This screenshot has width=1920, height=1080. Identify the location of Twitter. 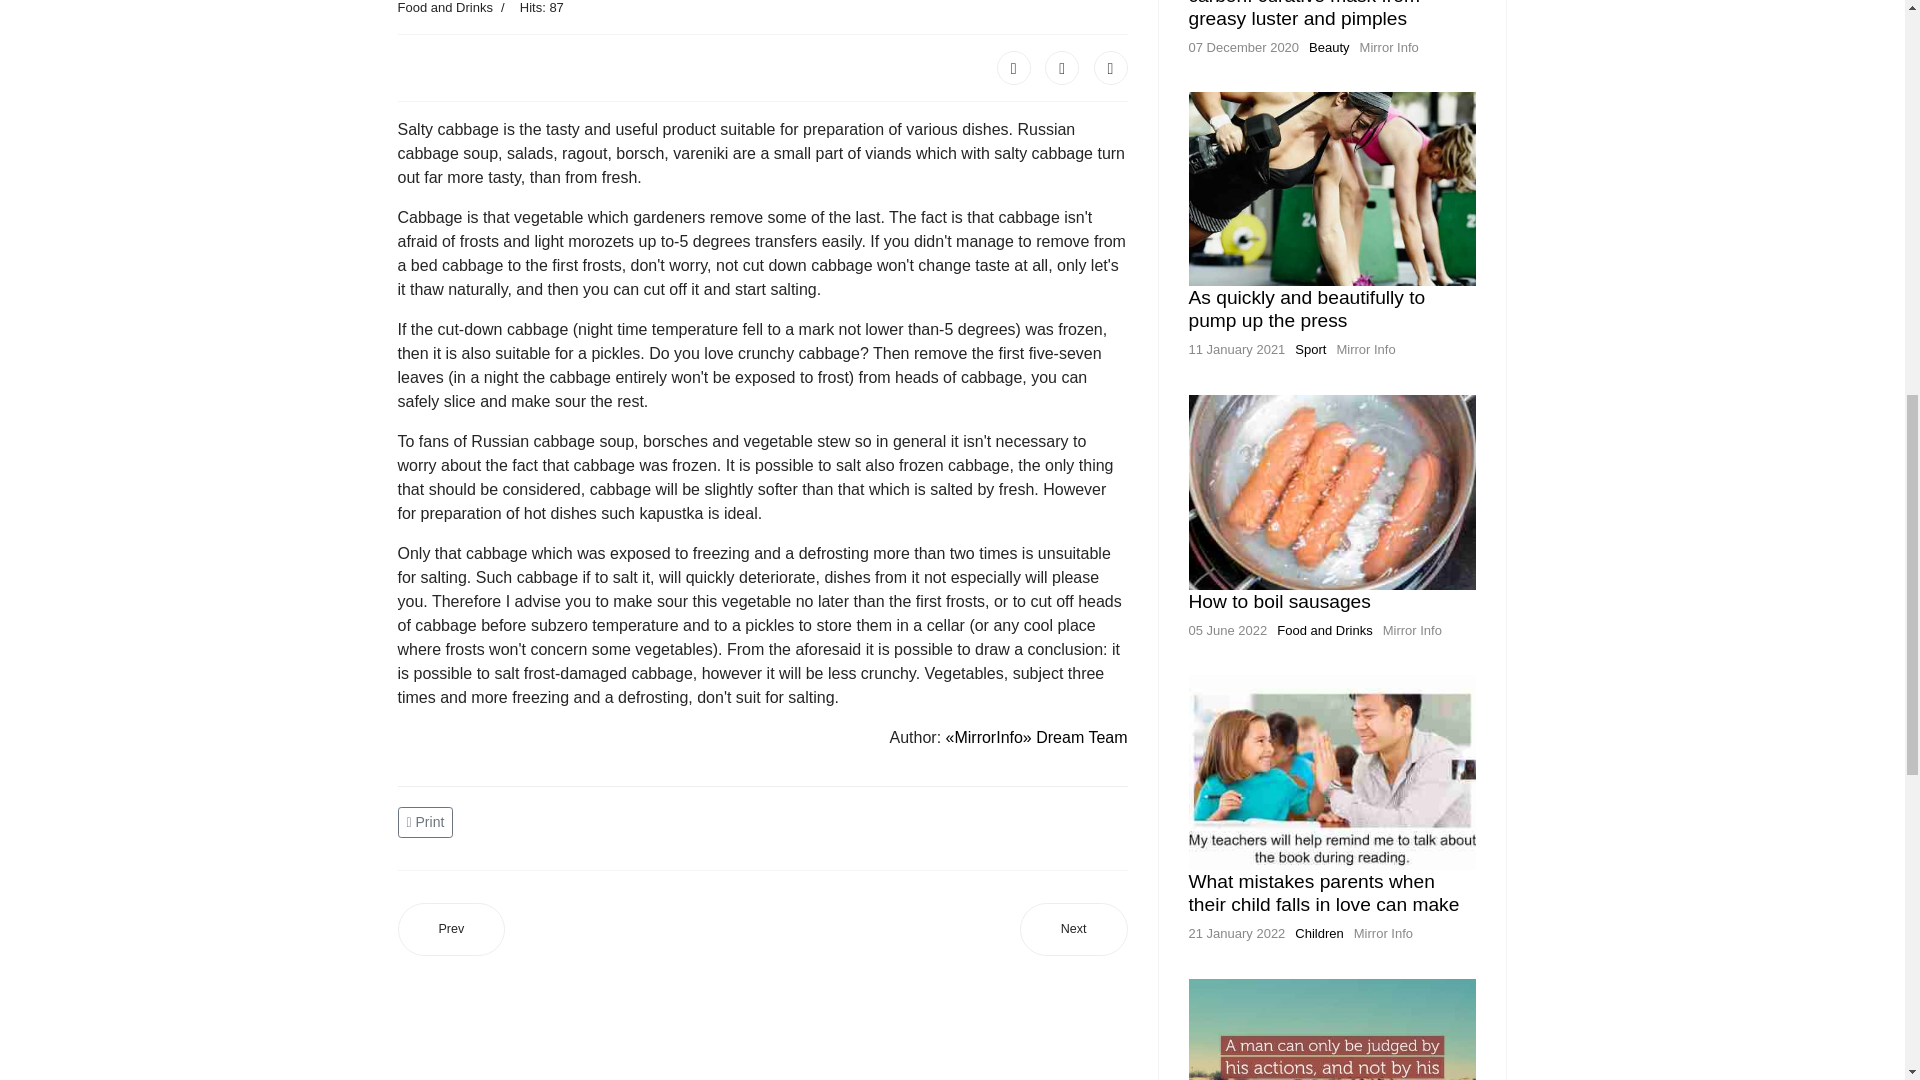
(1062, 68).